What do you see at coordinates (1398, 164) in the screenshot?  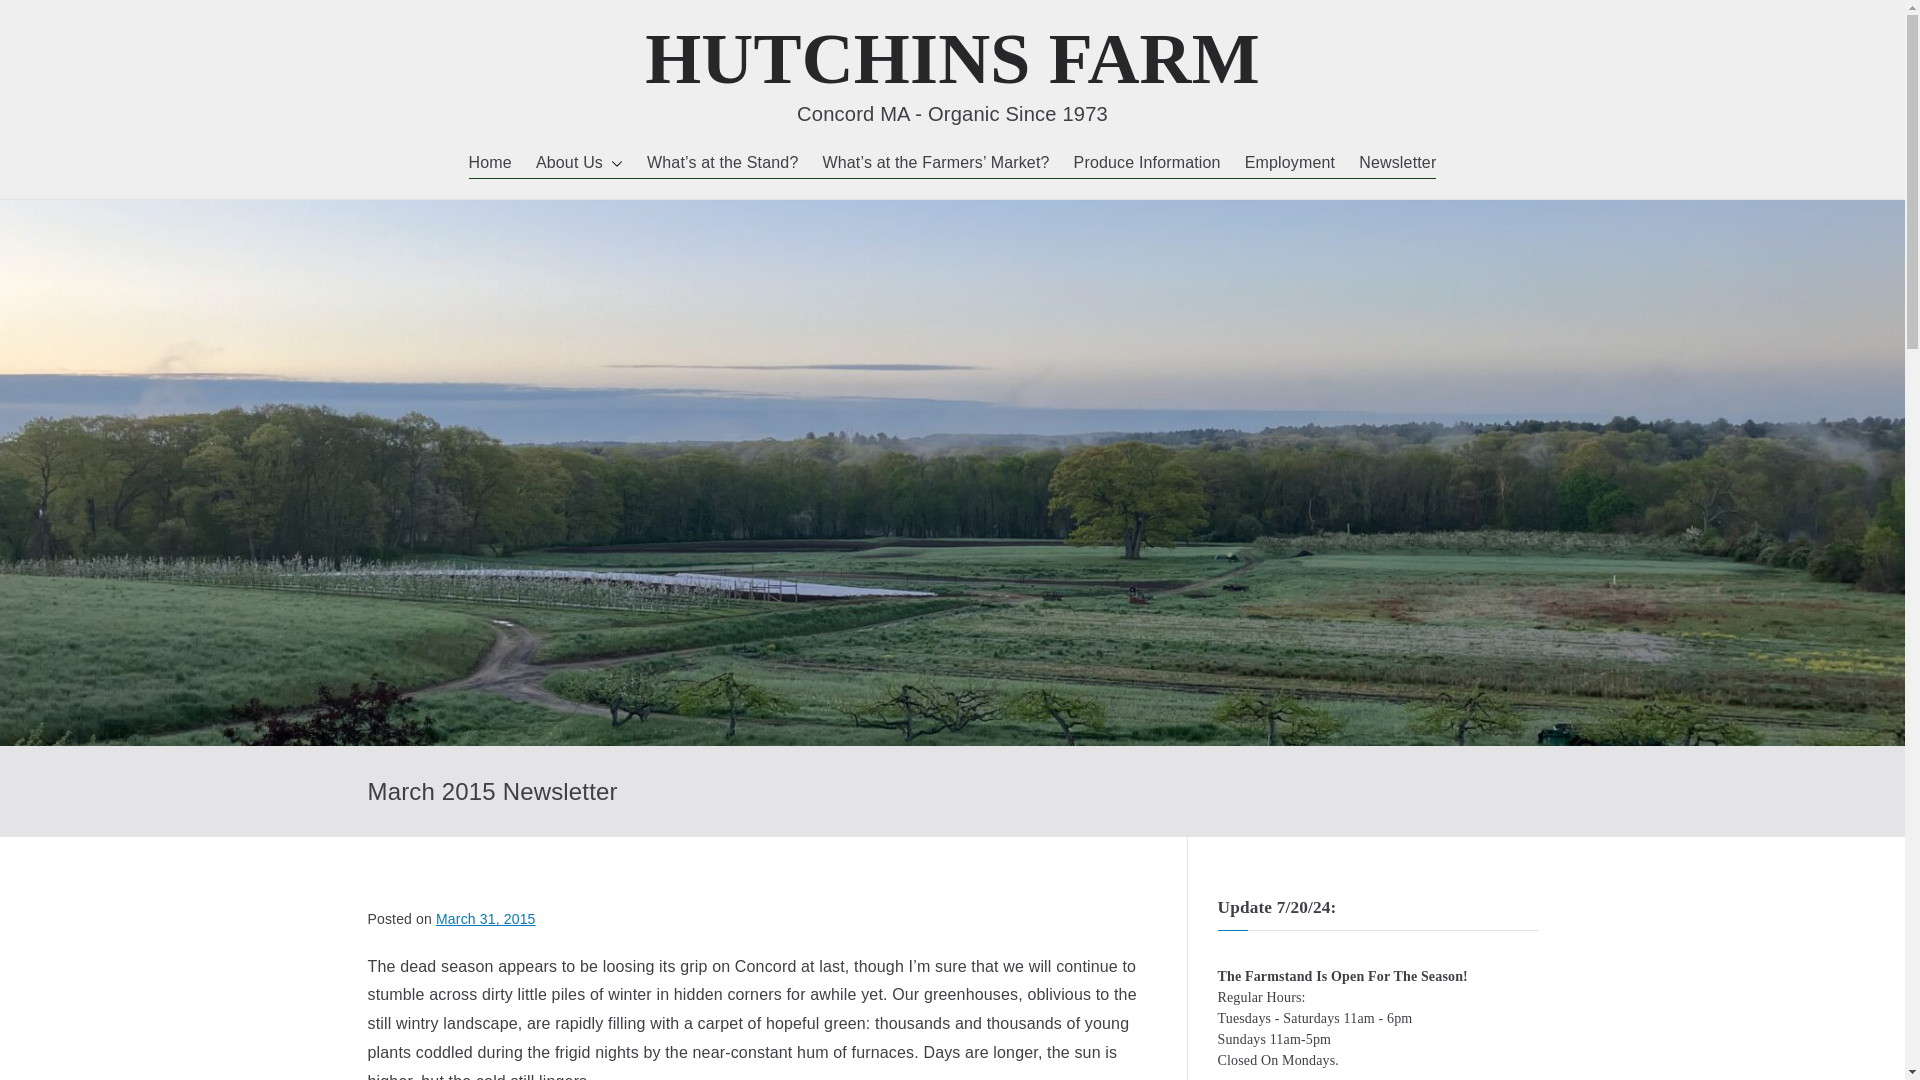 I see `Newsletter` at bounding box center [1398, 164].